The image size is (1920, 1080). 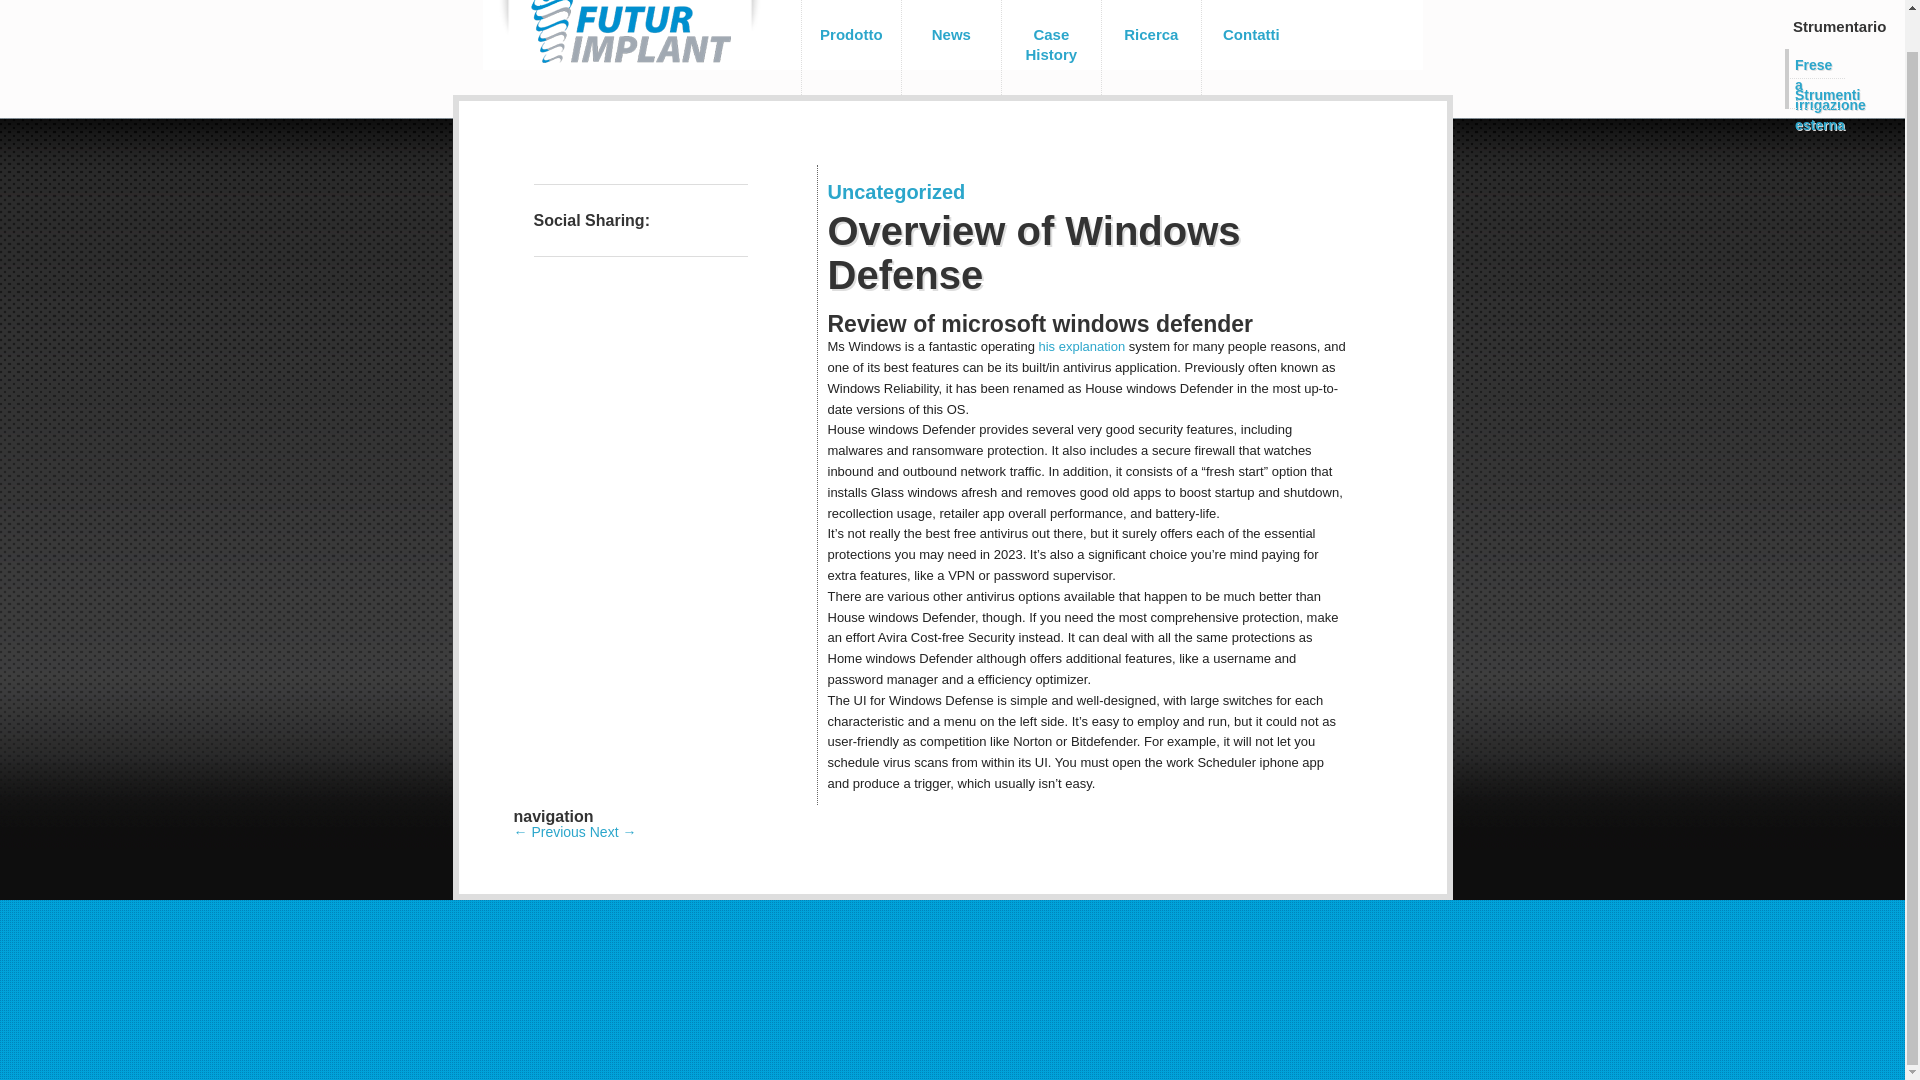 What do you see at coordinates (1150, 48) in the screenshot?
I see `Ricerca` at bounding box center [1150, 48].